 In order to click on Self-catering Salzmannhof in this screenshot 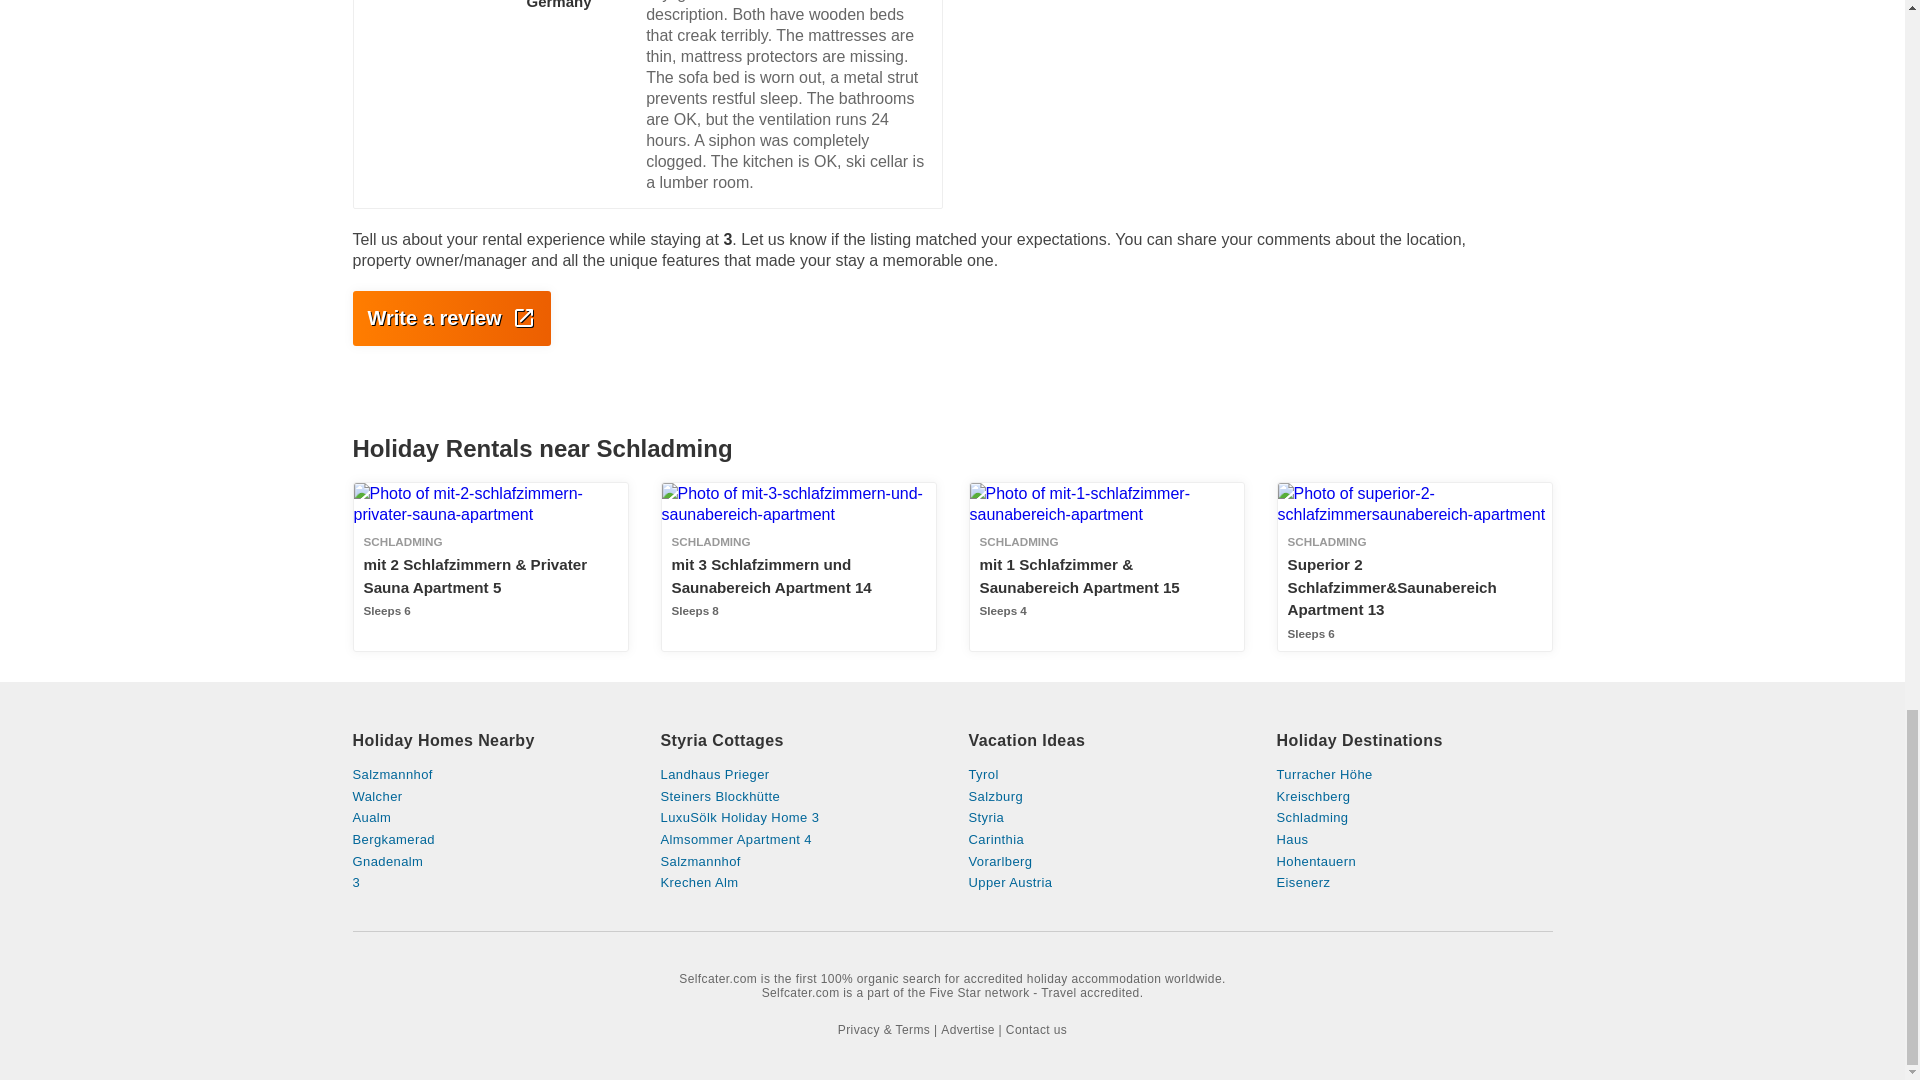, I will do `click(798, 862)`.